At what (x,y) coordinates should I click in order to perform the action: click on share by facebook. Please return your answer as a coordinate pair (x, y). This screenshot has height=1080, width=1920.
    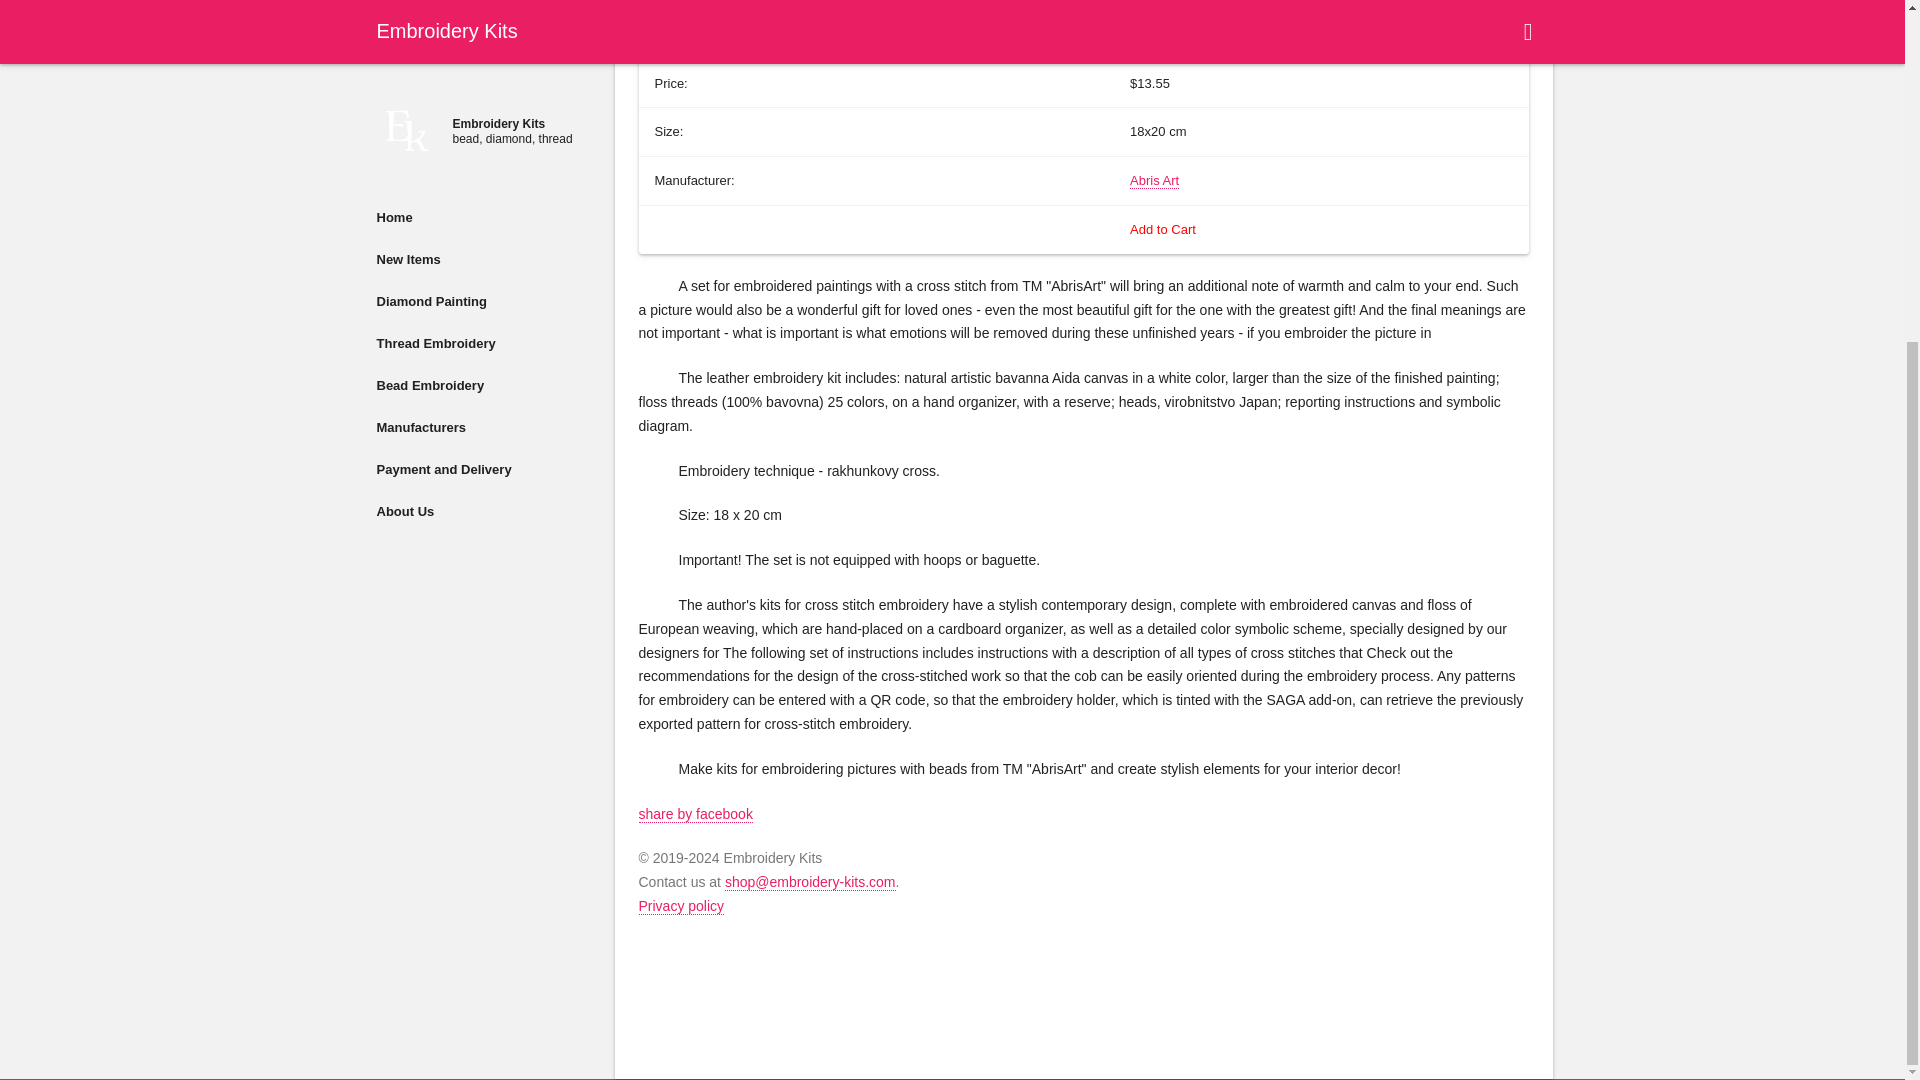
    Looking at the image, I should click on (694, 814).